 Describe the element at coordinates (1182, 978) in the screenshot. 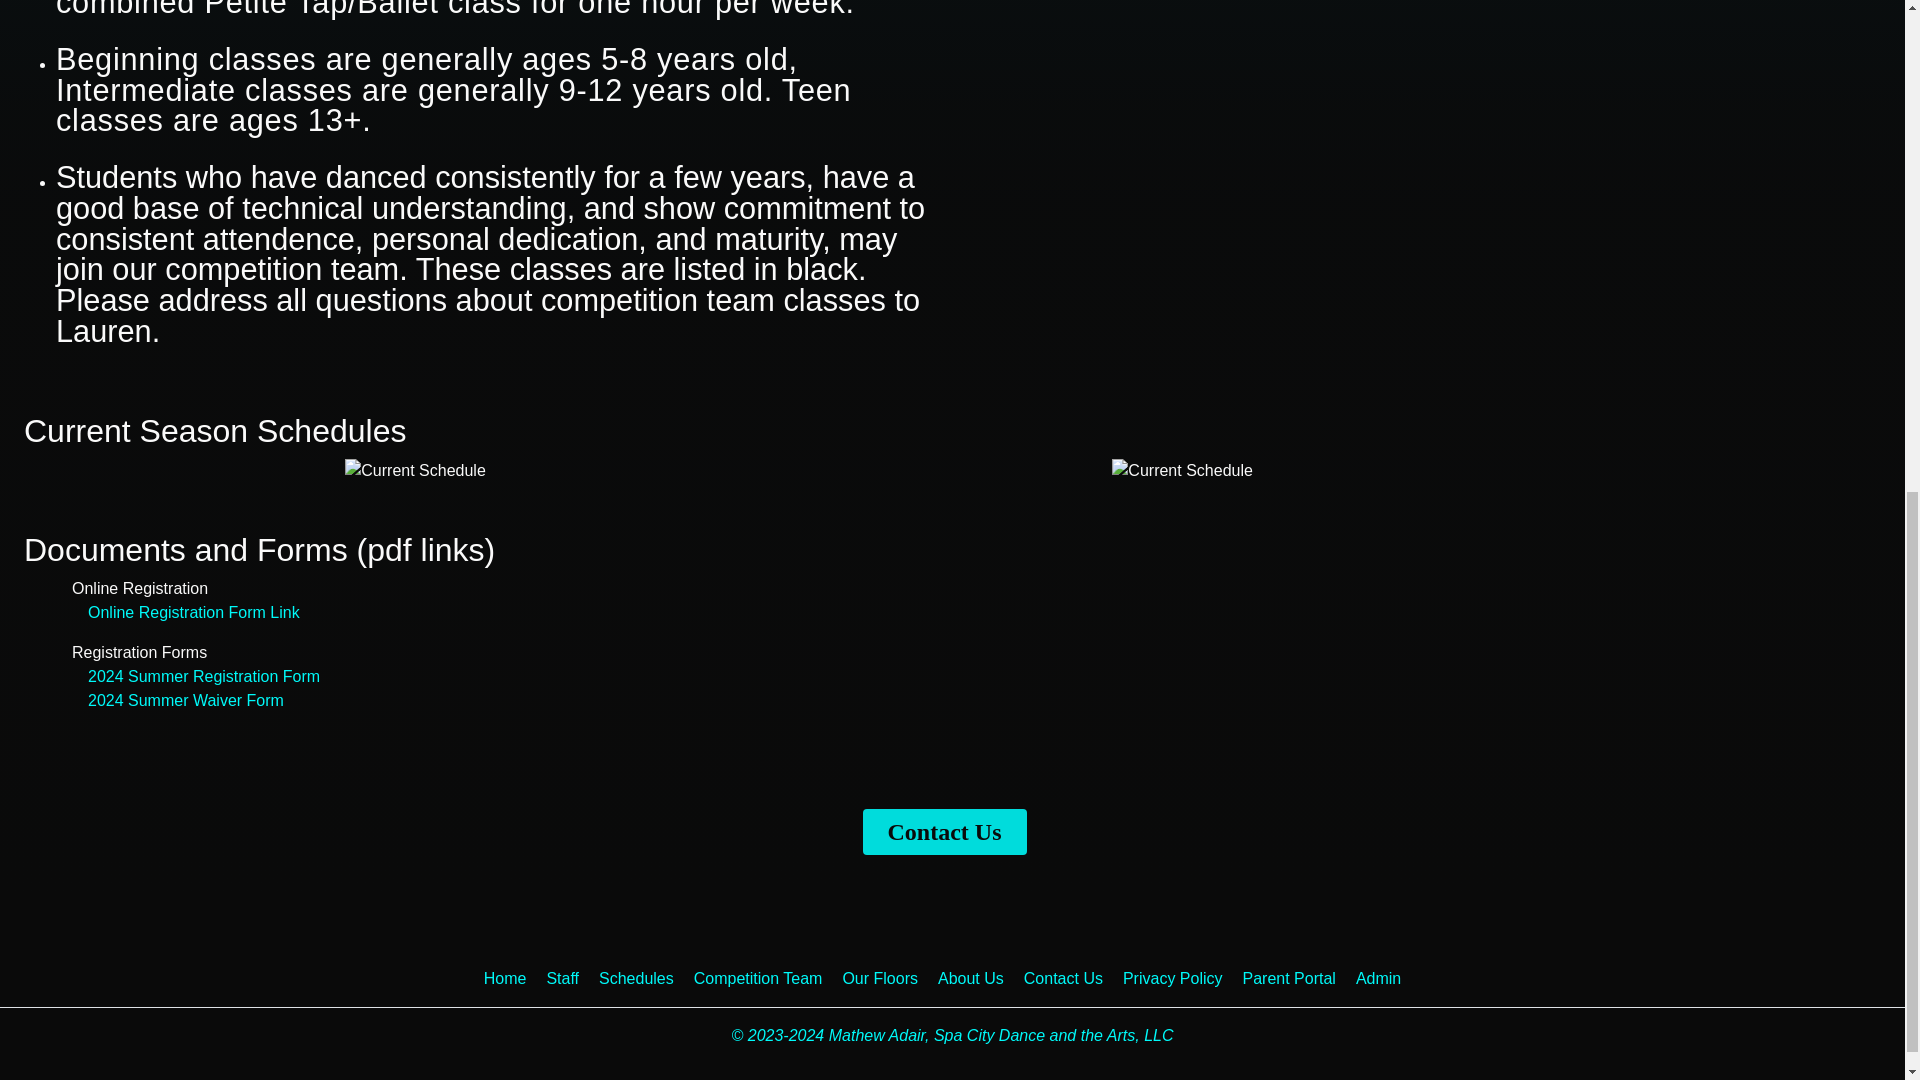

I see `Privacy Policy` at that location.